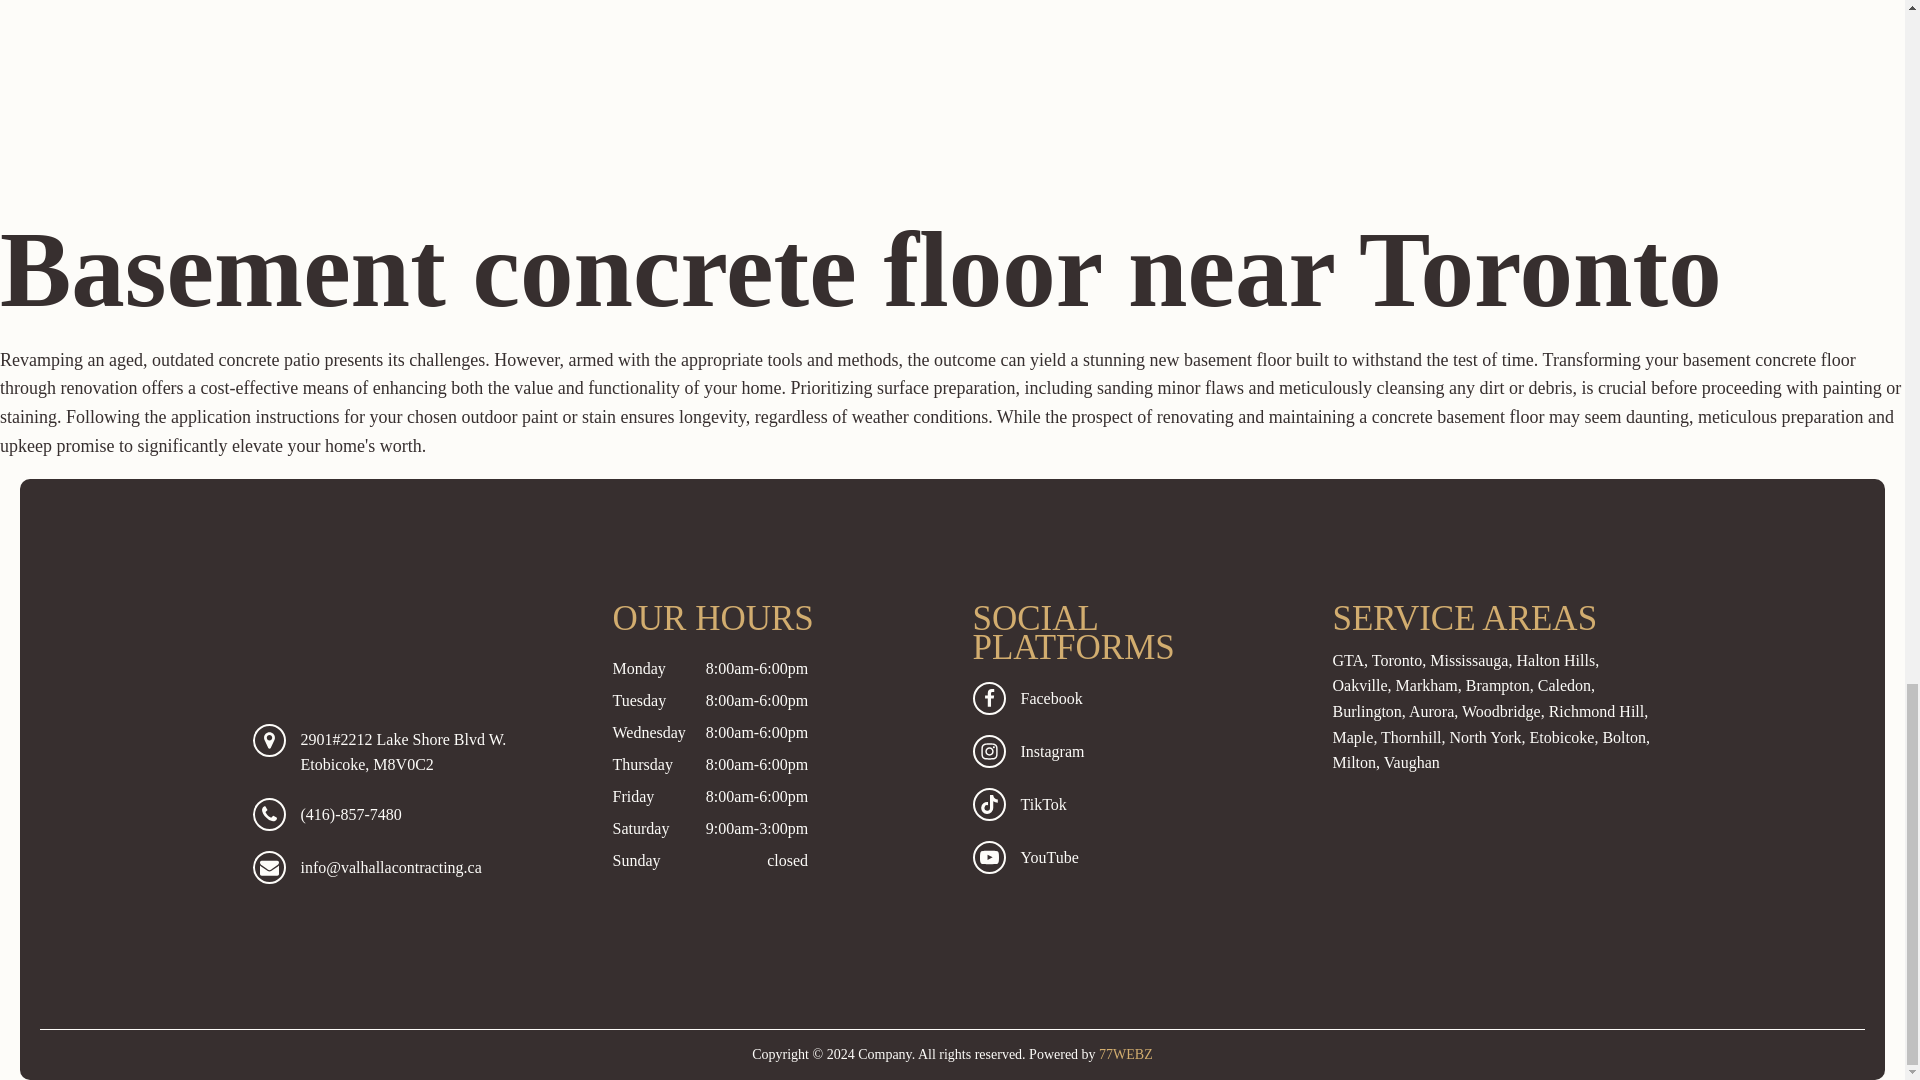 The height and width of the screenshot is (1080, 1920). Describe the element at coordinates (1126, 1054) in the screenshot. I see `77WEBZ` at that location.